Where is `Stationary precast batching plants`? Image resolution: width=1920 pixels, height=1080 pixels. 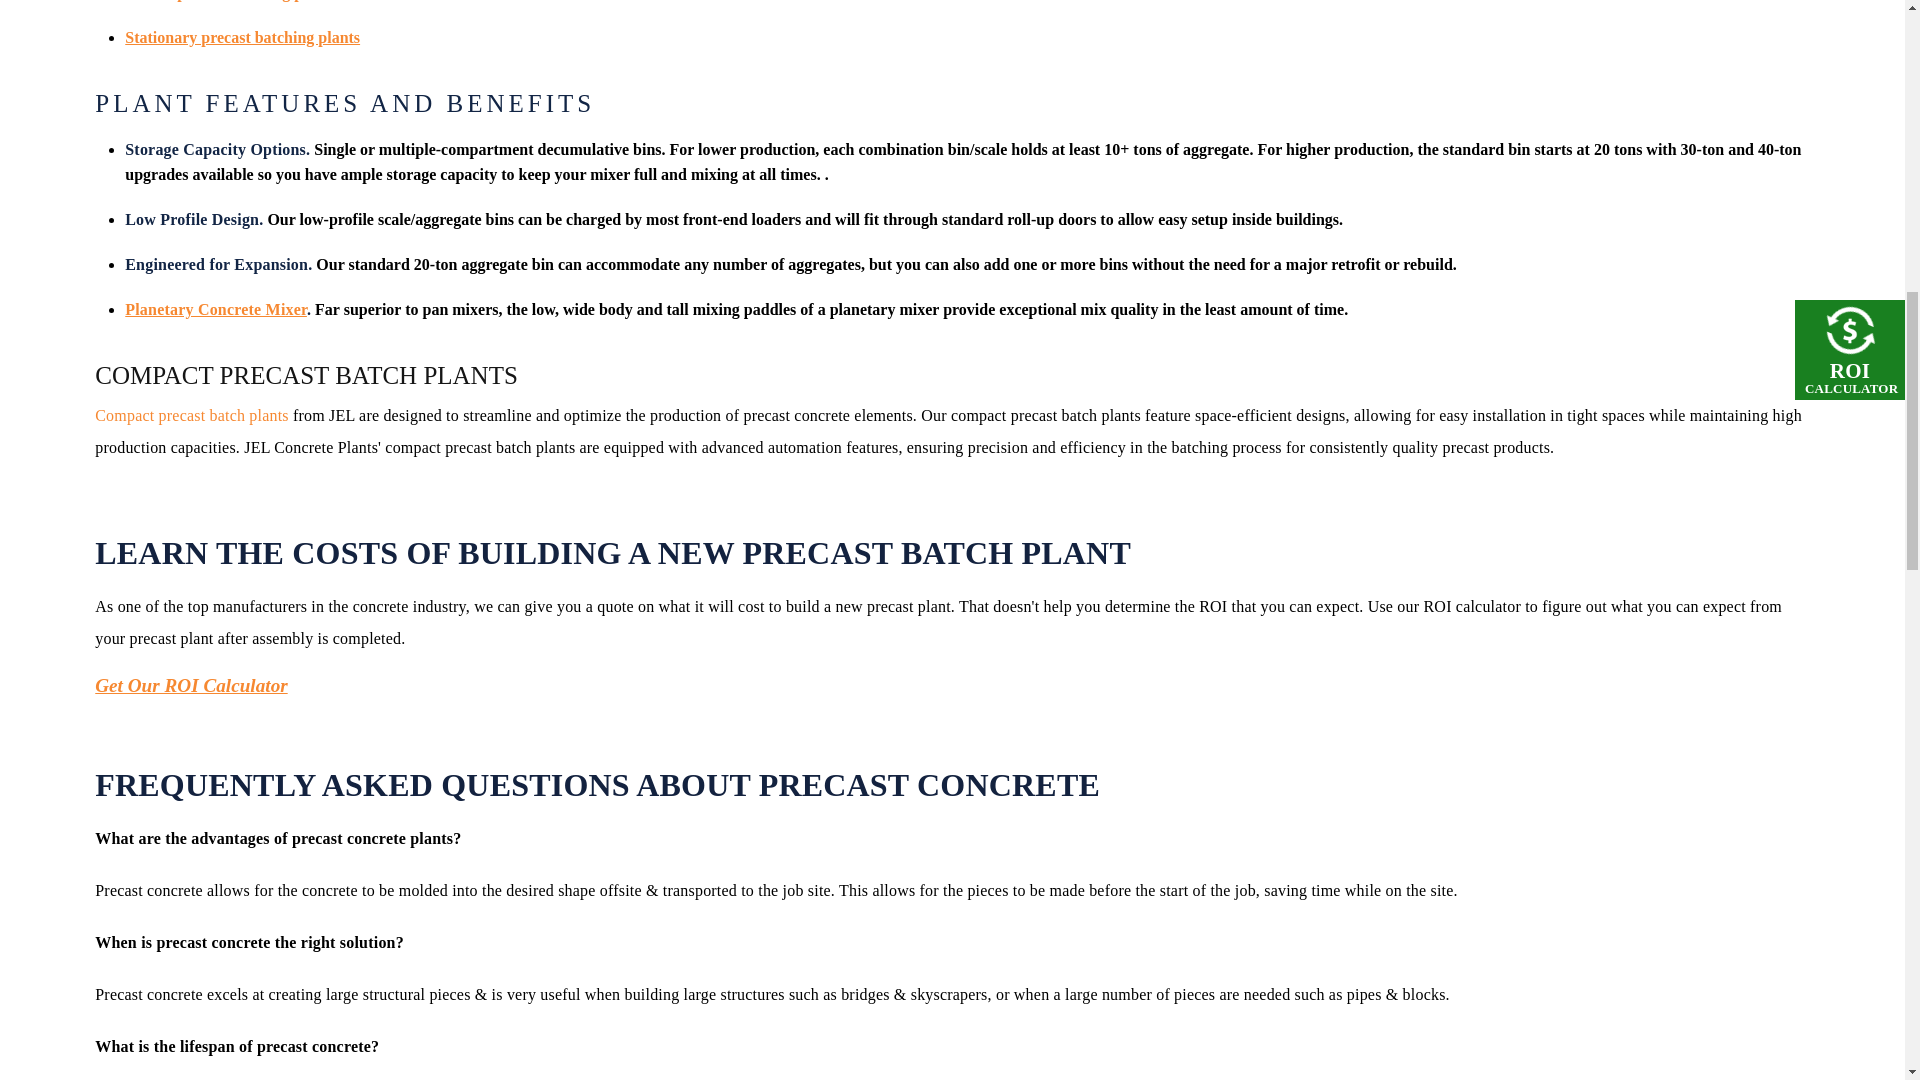
Stationary precast batching plants is located at coordinates (242, 38).